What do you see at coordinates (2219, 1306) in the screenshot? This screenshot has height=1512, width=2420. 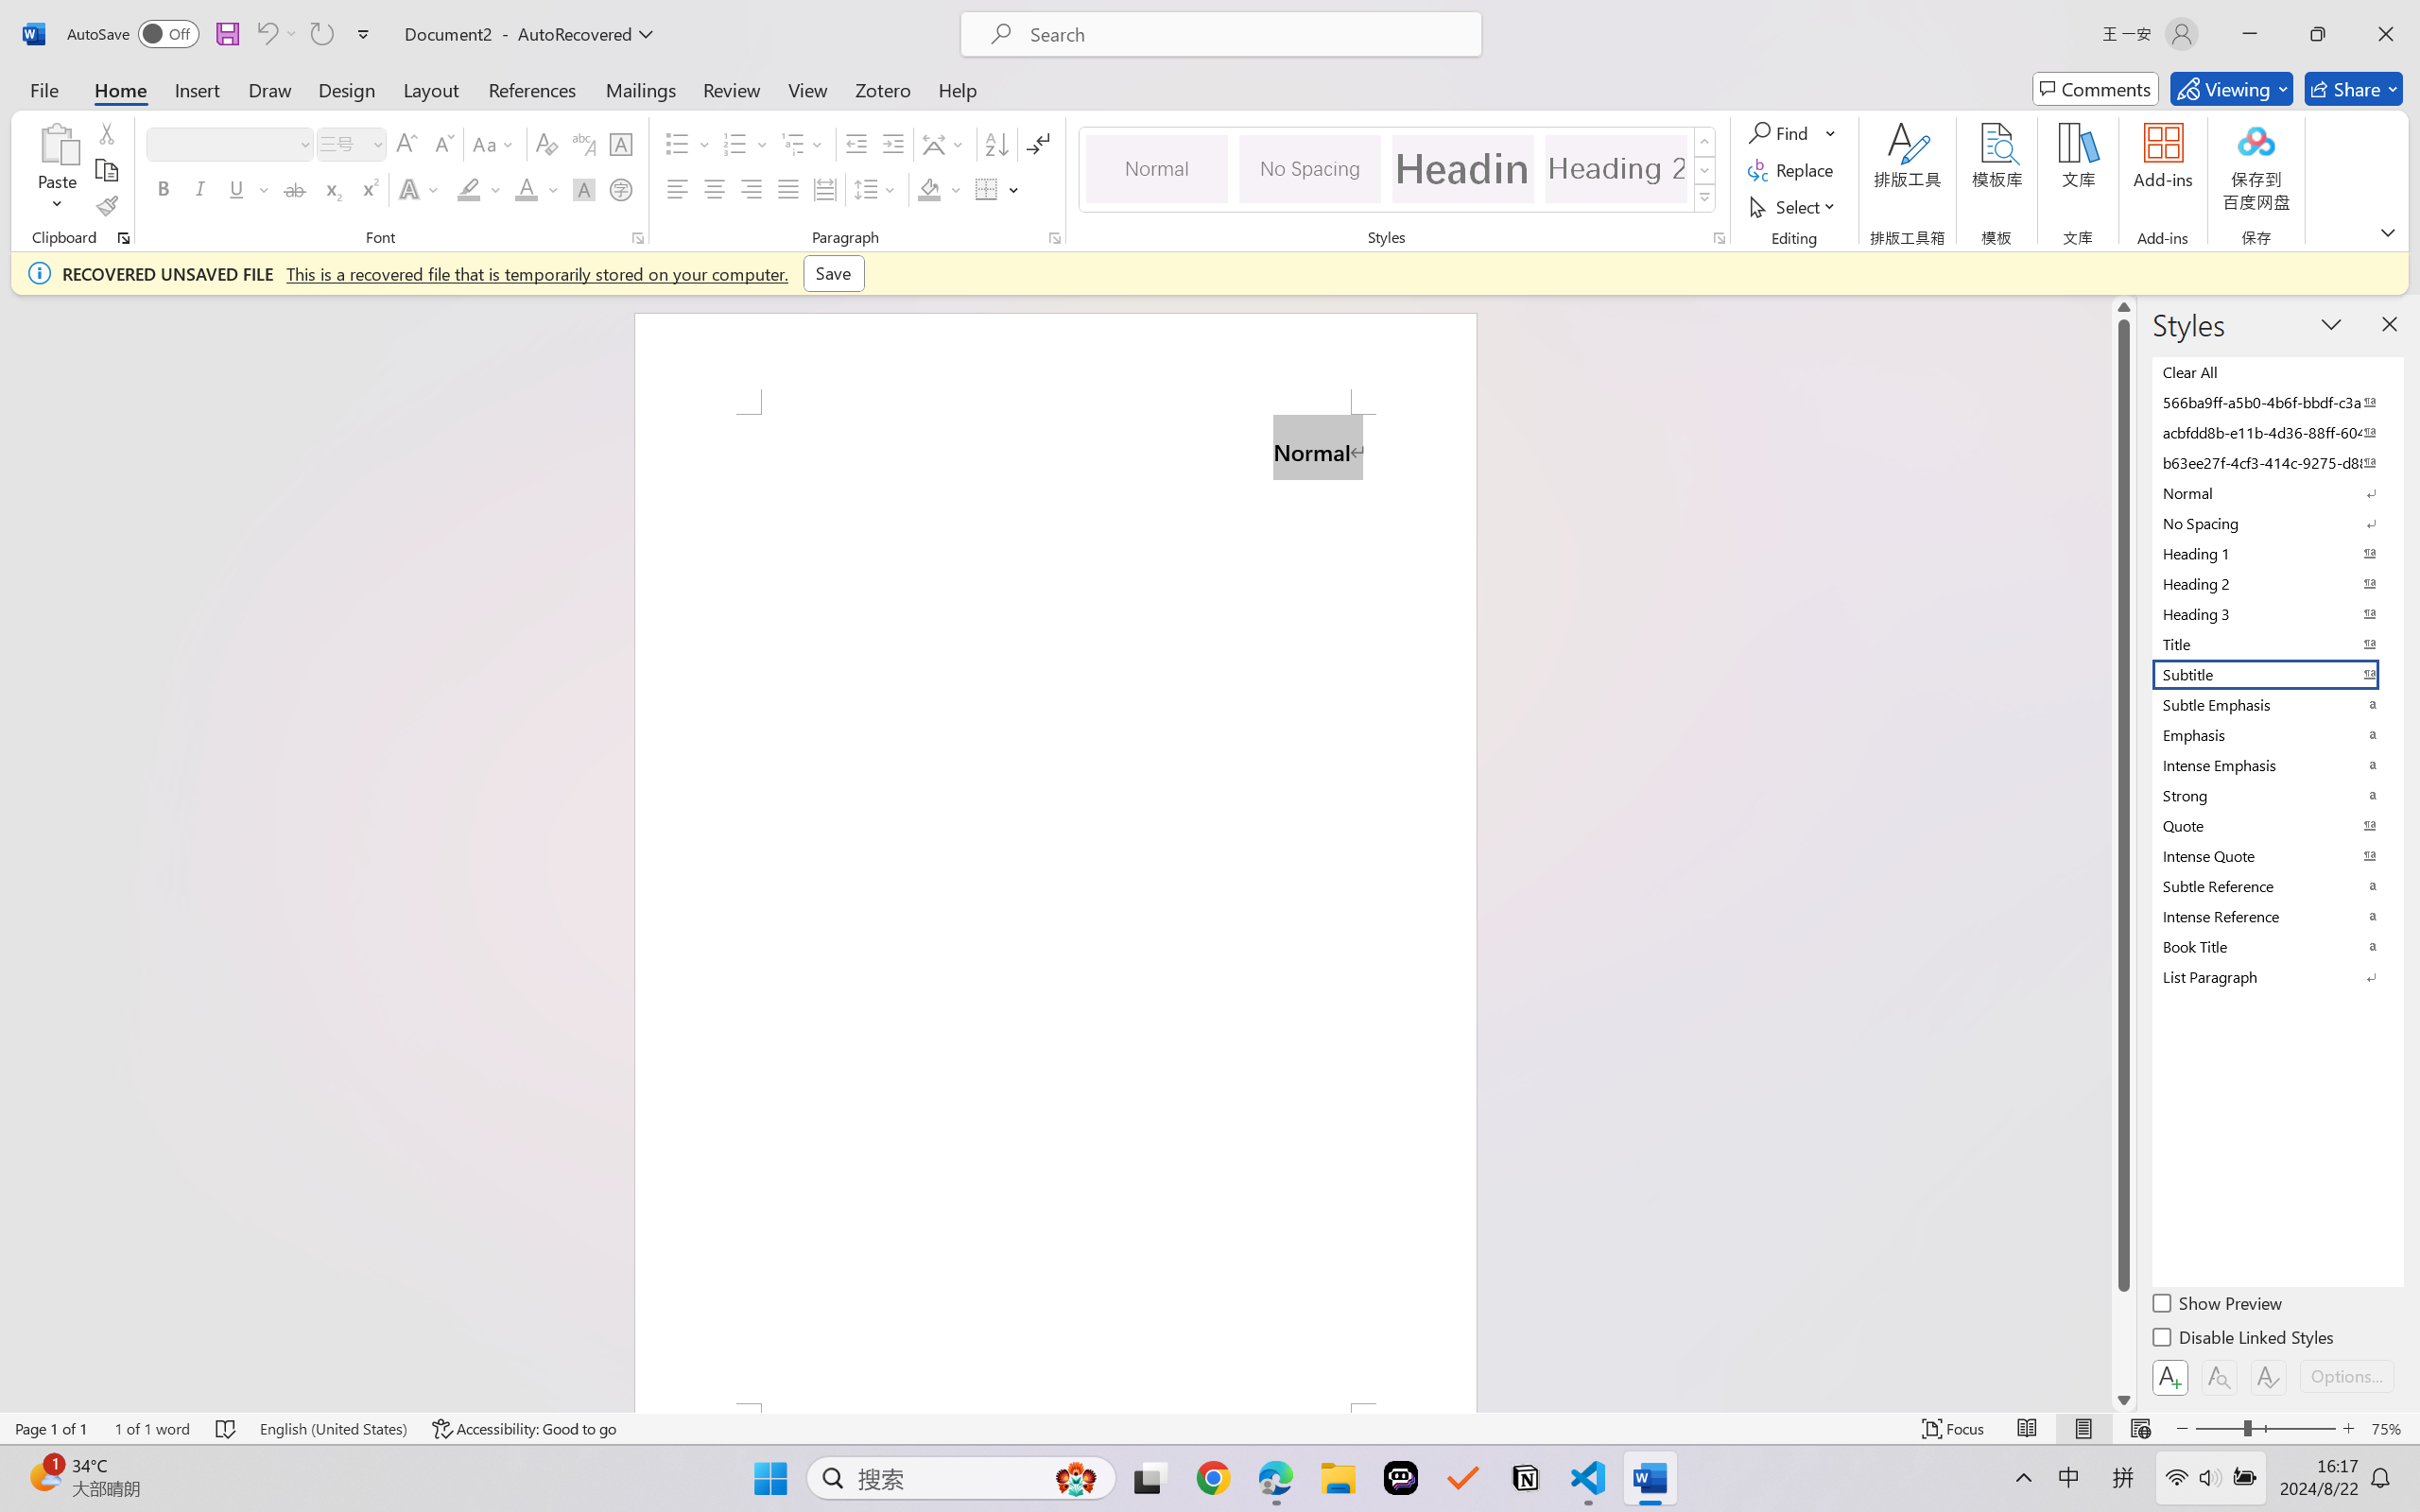 I see `Show Preview` at bounding box center [2219, 1306].